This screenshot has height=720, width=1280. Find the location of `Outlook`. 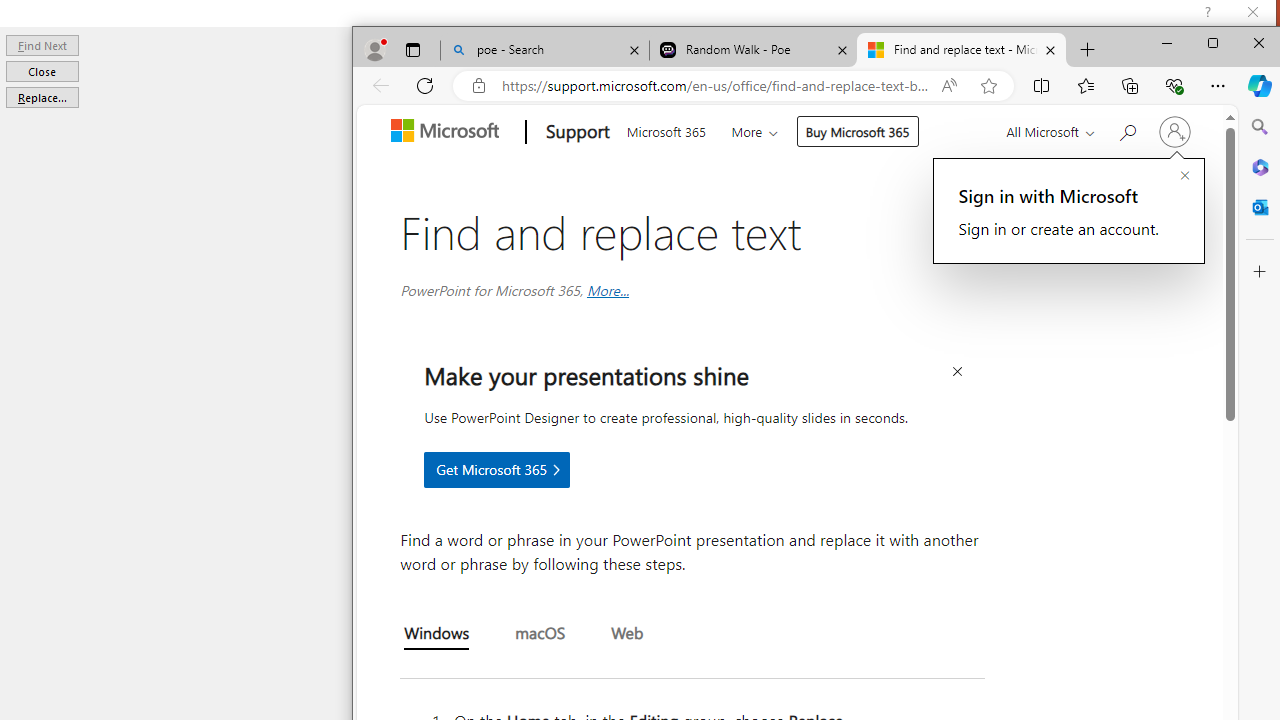

Outlook is located at coordinates (1259, 206).